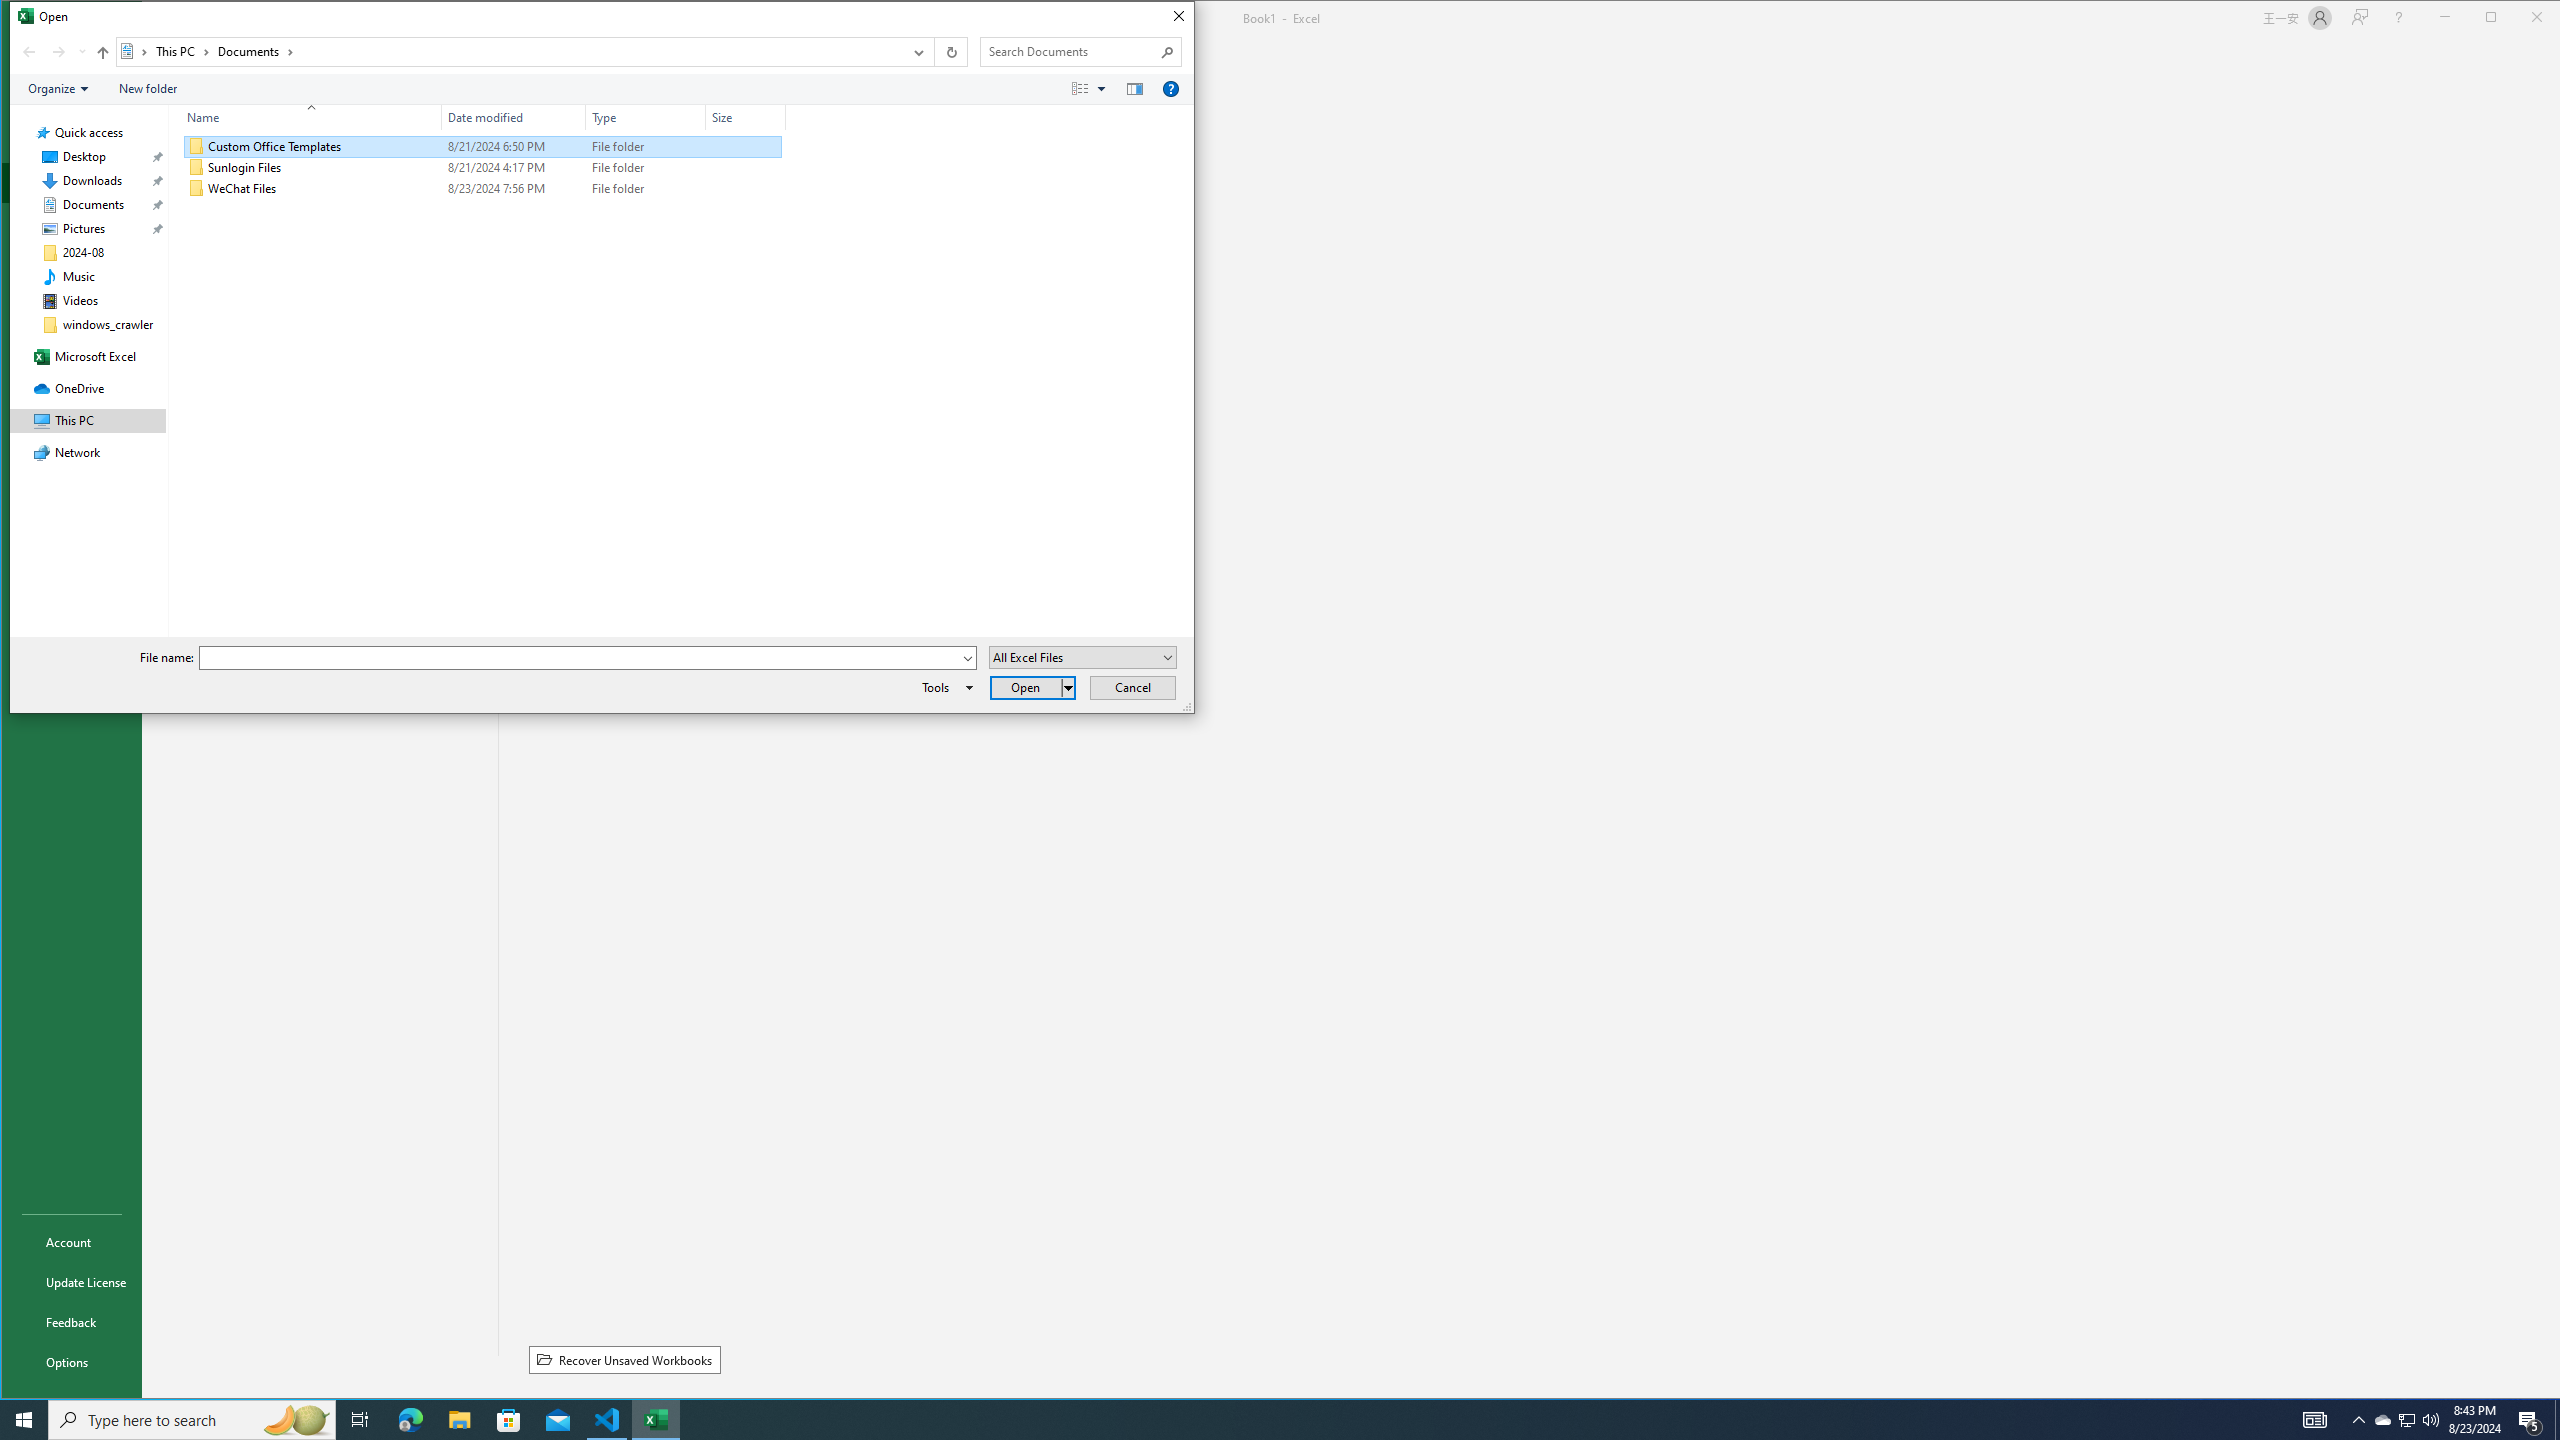 The image size is (2560, 1440). Describe the element at coordinates (1071, 52) in the screenshot. I see `Search Box` at that location.